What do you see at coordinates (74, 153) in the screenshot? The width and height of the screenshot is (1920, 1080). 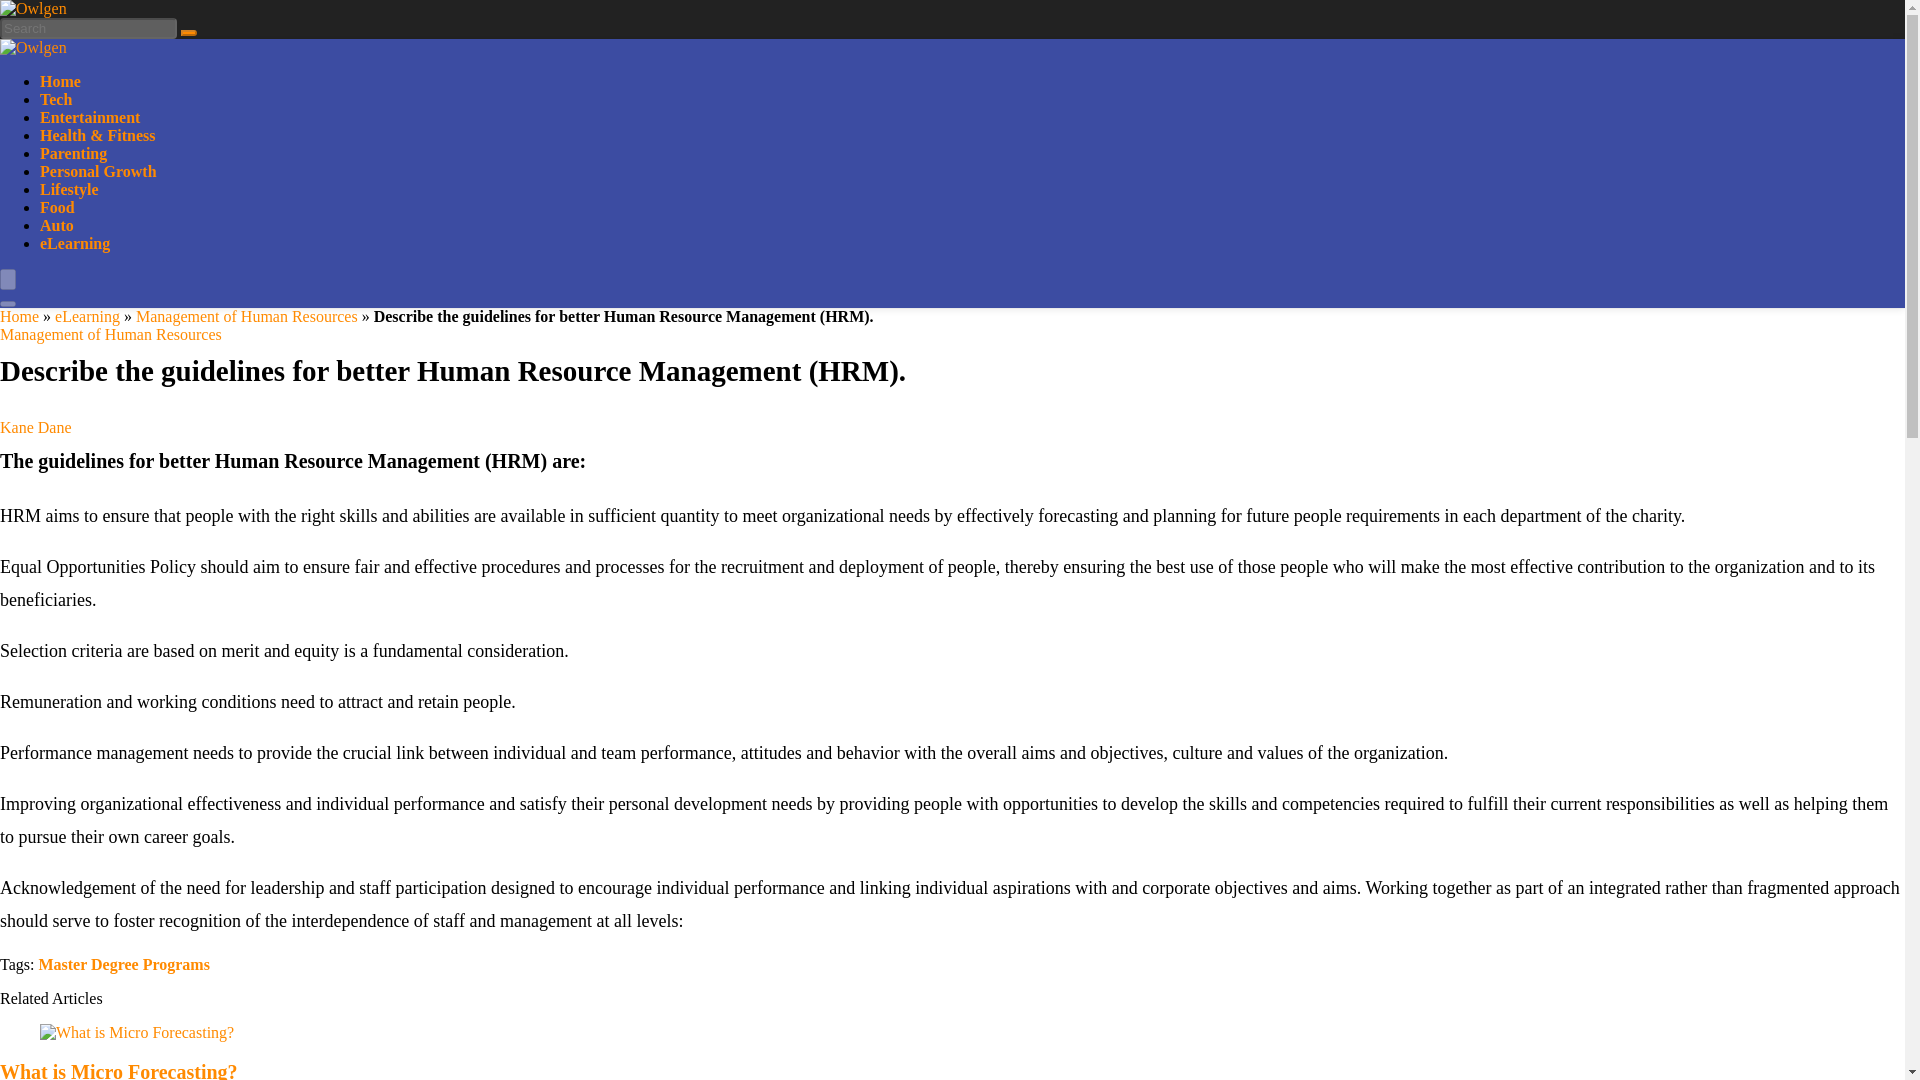 I see `Parenting` at bounding box center [74, 153].